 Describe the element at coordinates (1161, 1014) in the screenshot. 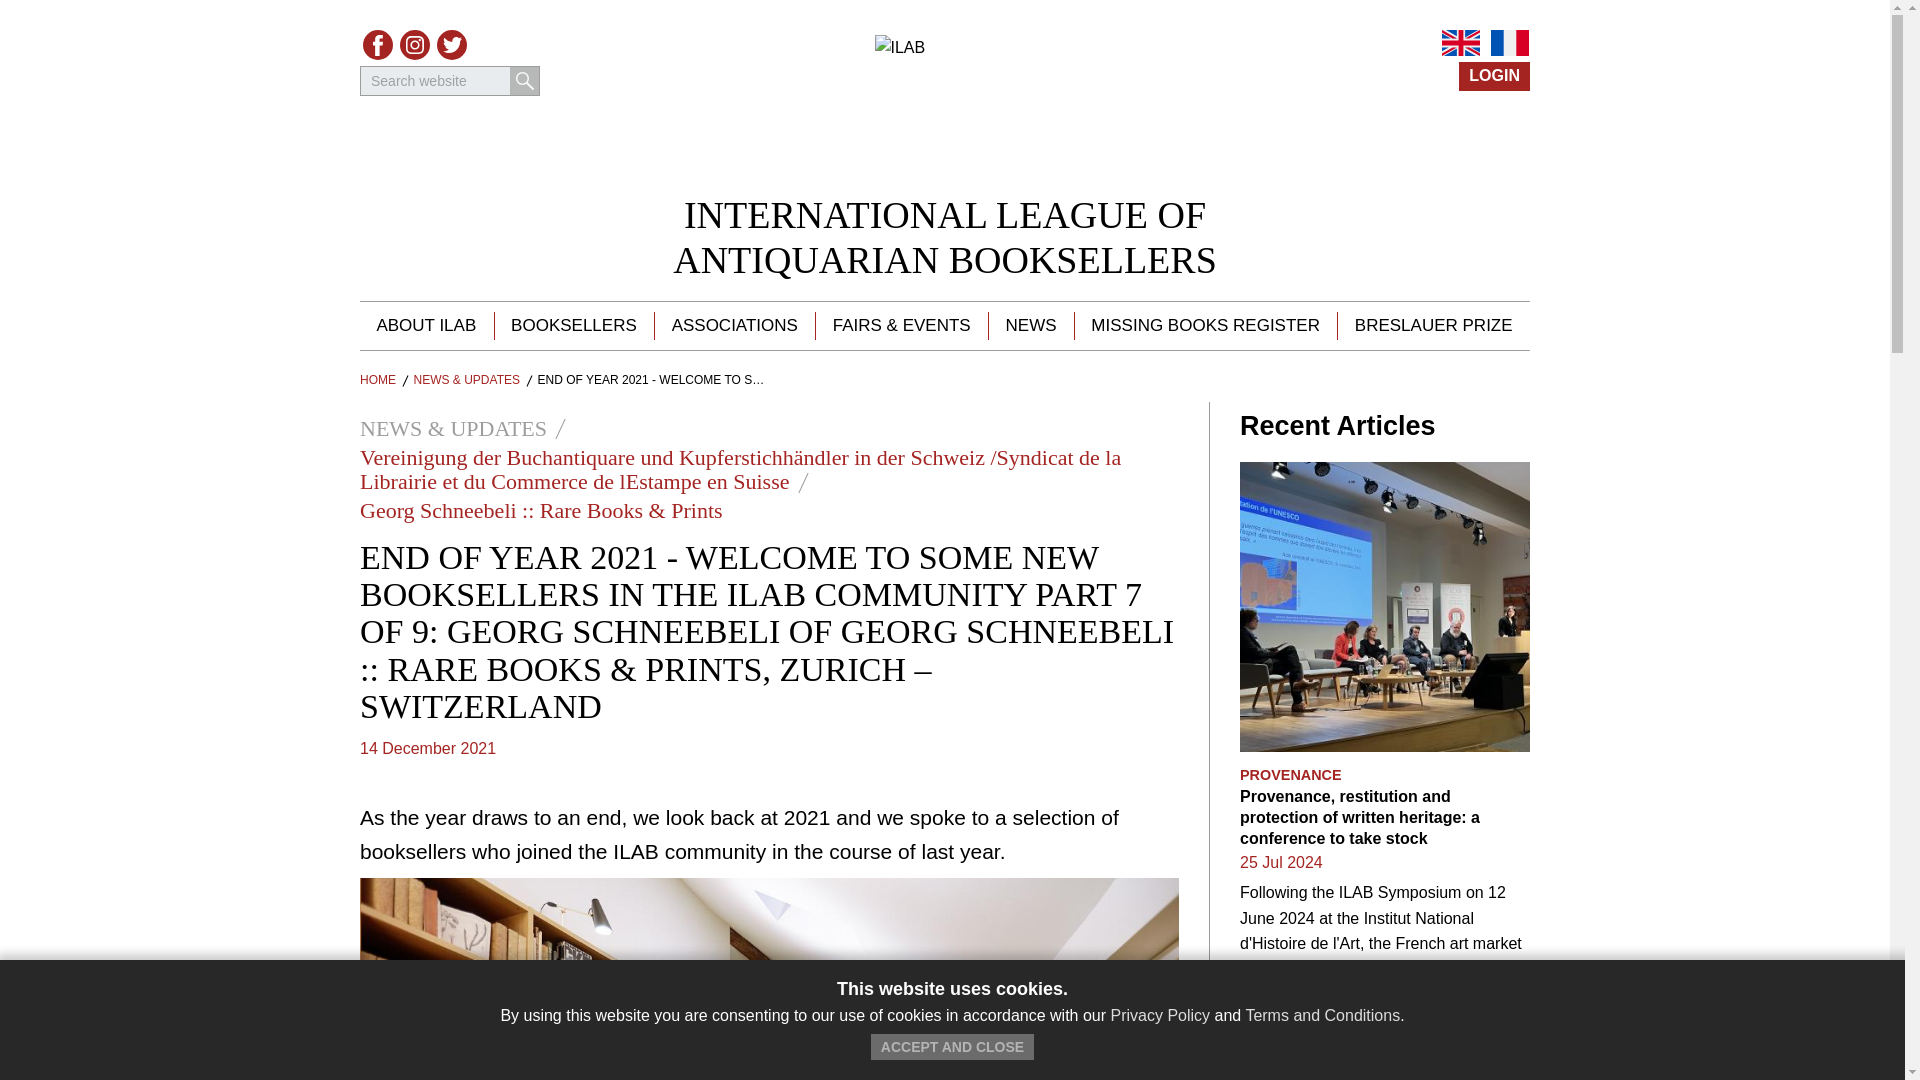

I see `Privacy Policy` at that location.